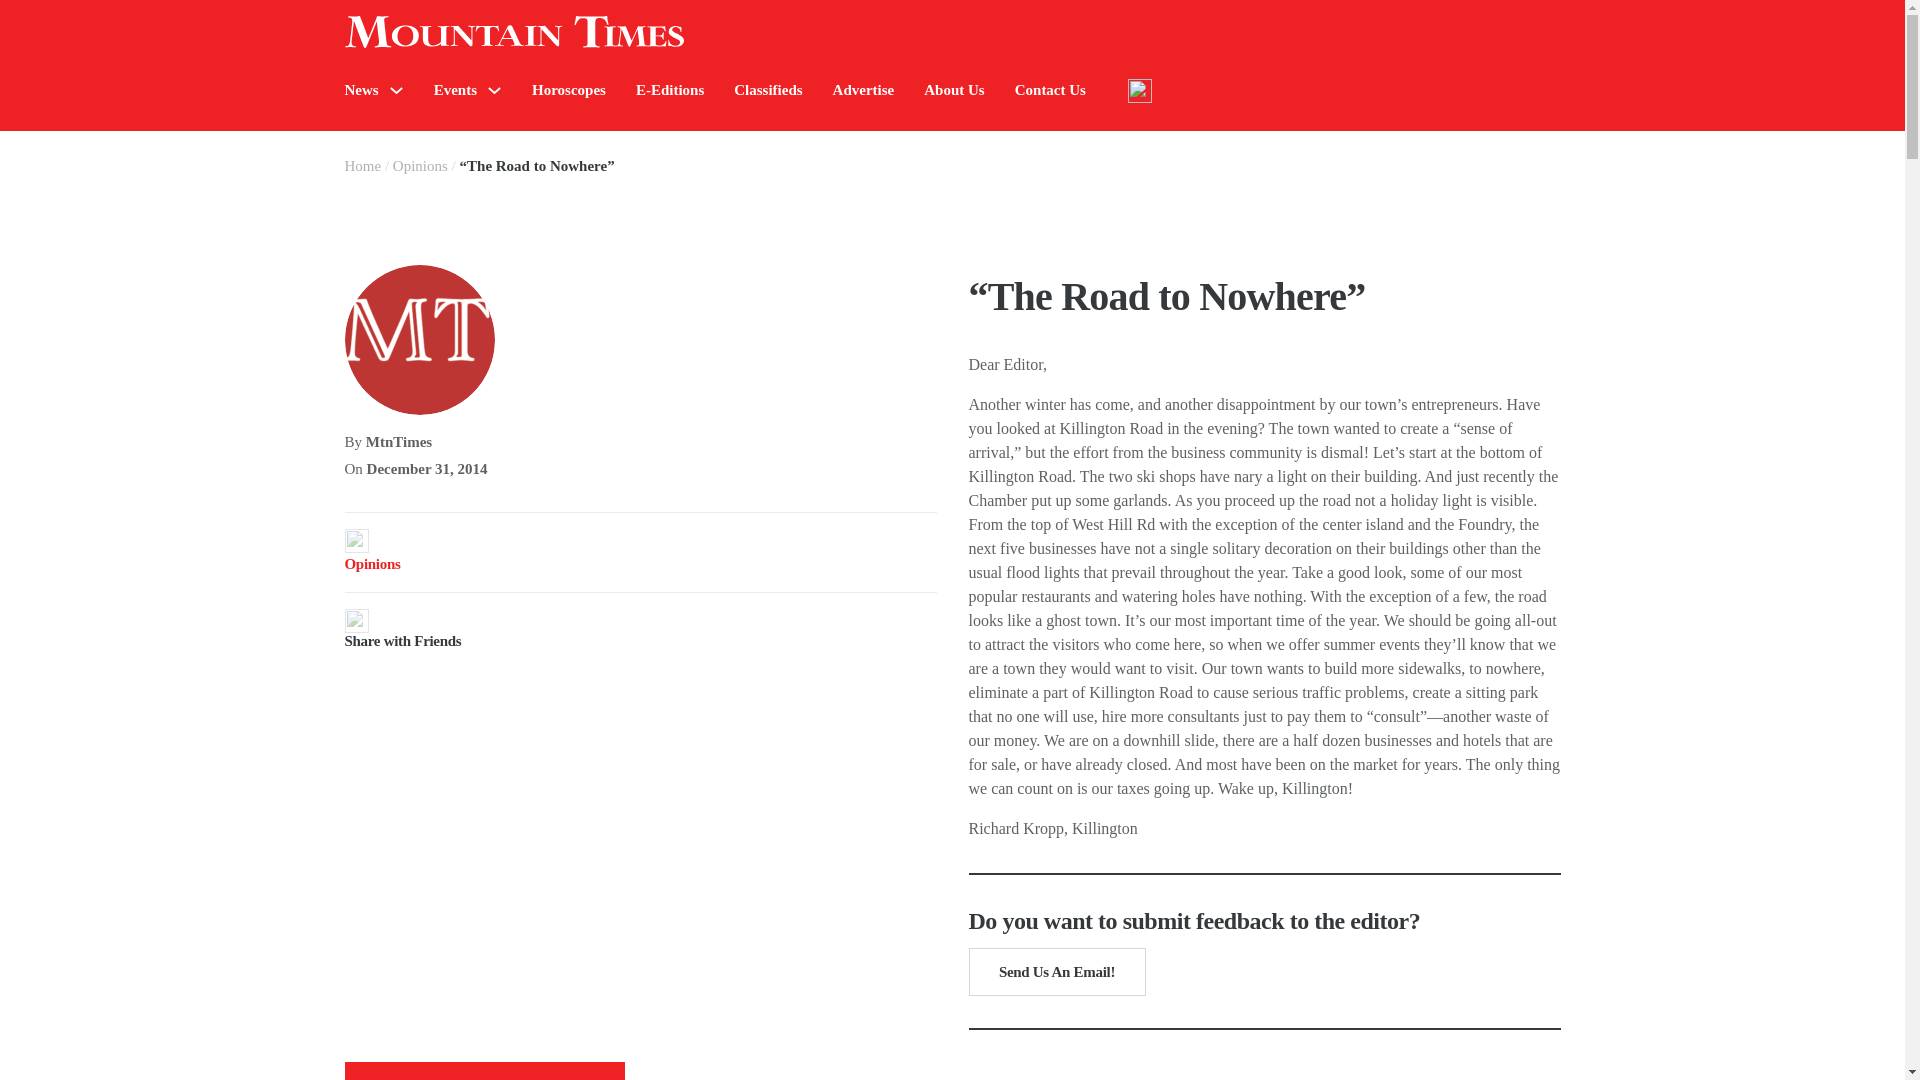 The image size is (1920, 1080). I want to click on Home, so click(362, 165).